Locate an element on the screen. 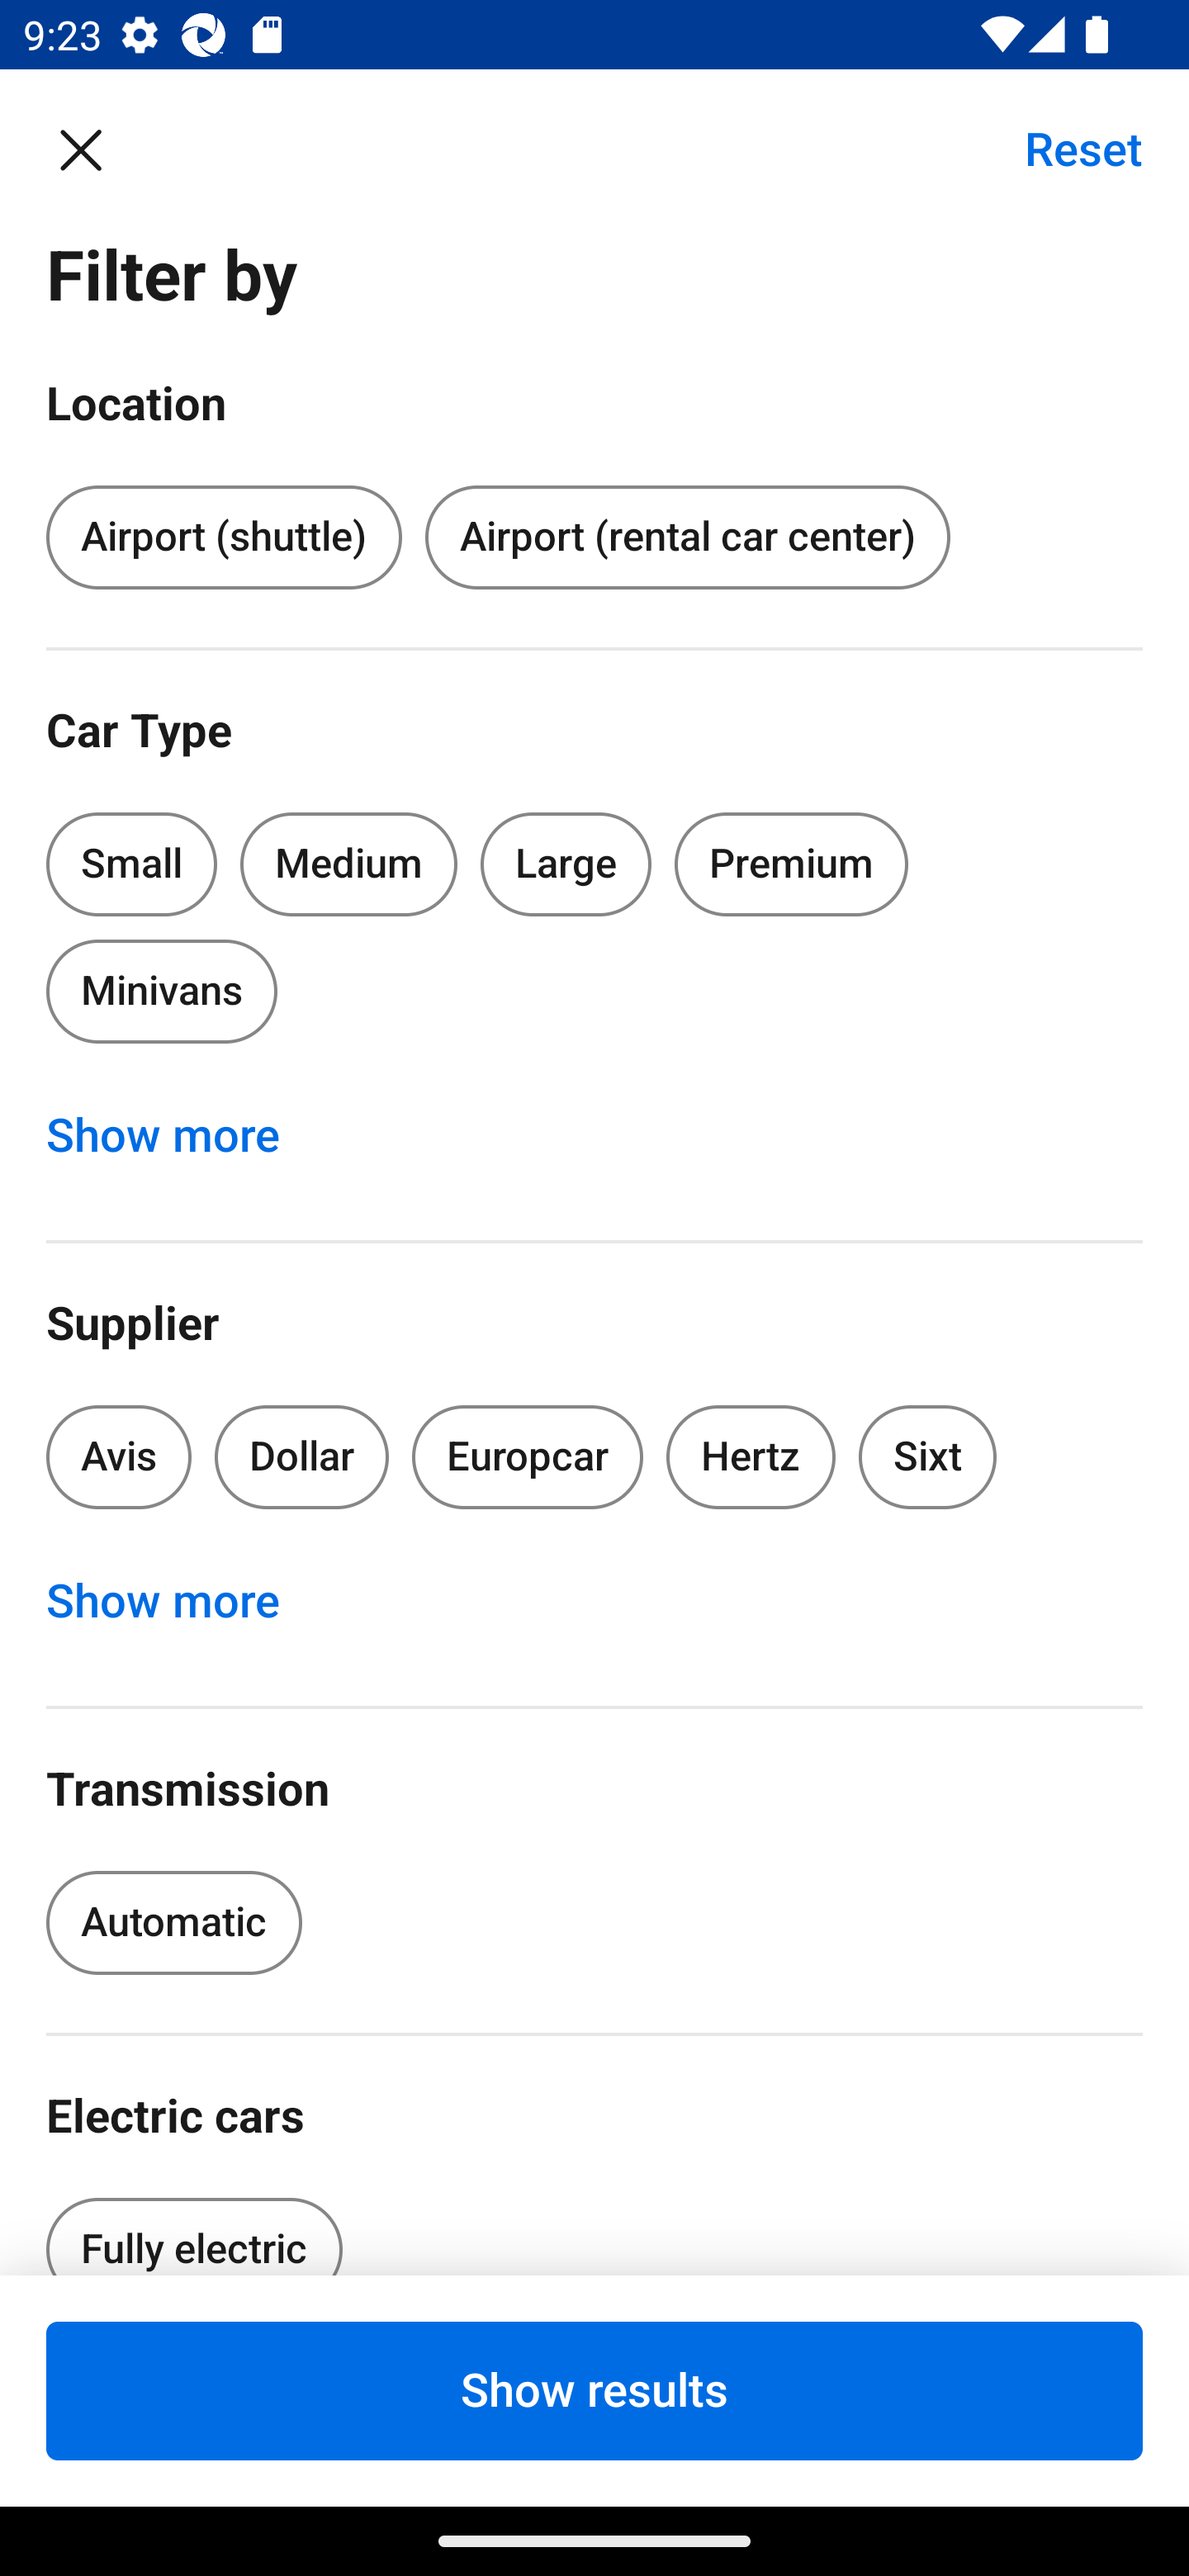  Avis is located at coordinates (119, 1458).